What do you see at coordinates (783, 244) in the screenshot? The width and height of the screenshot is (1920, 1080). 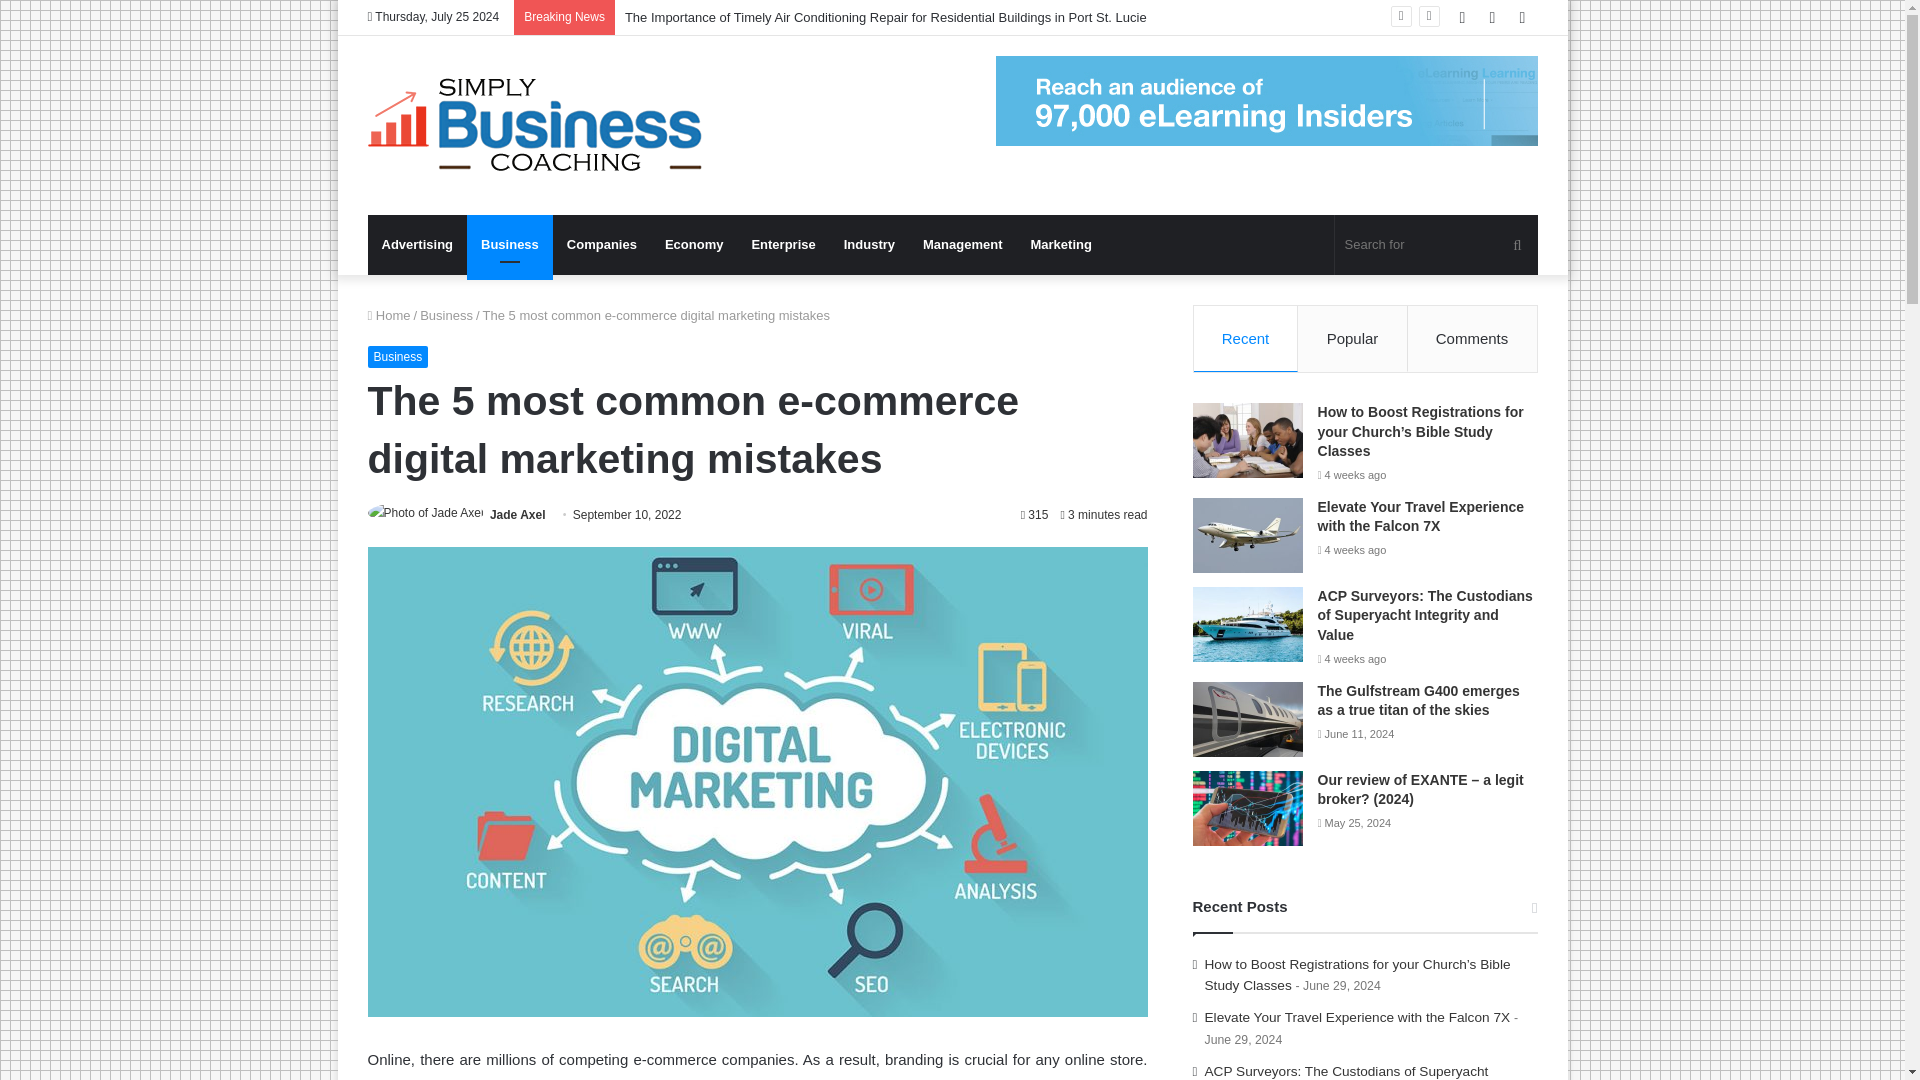 I see `Enterprise` at bounding box center [783, 244].